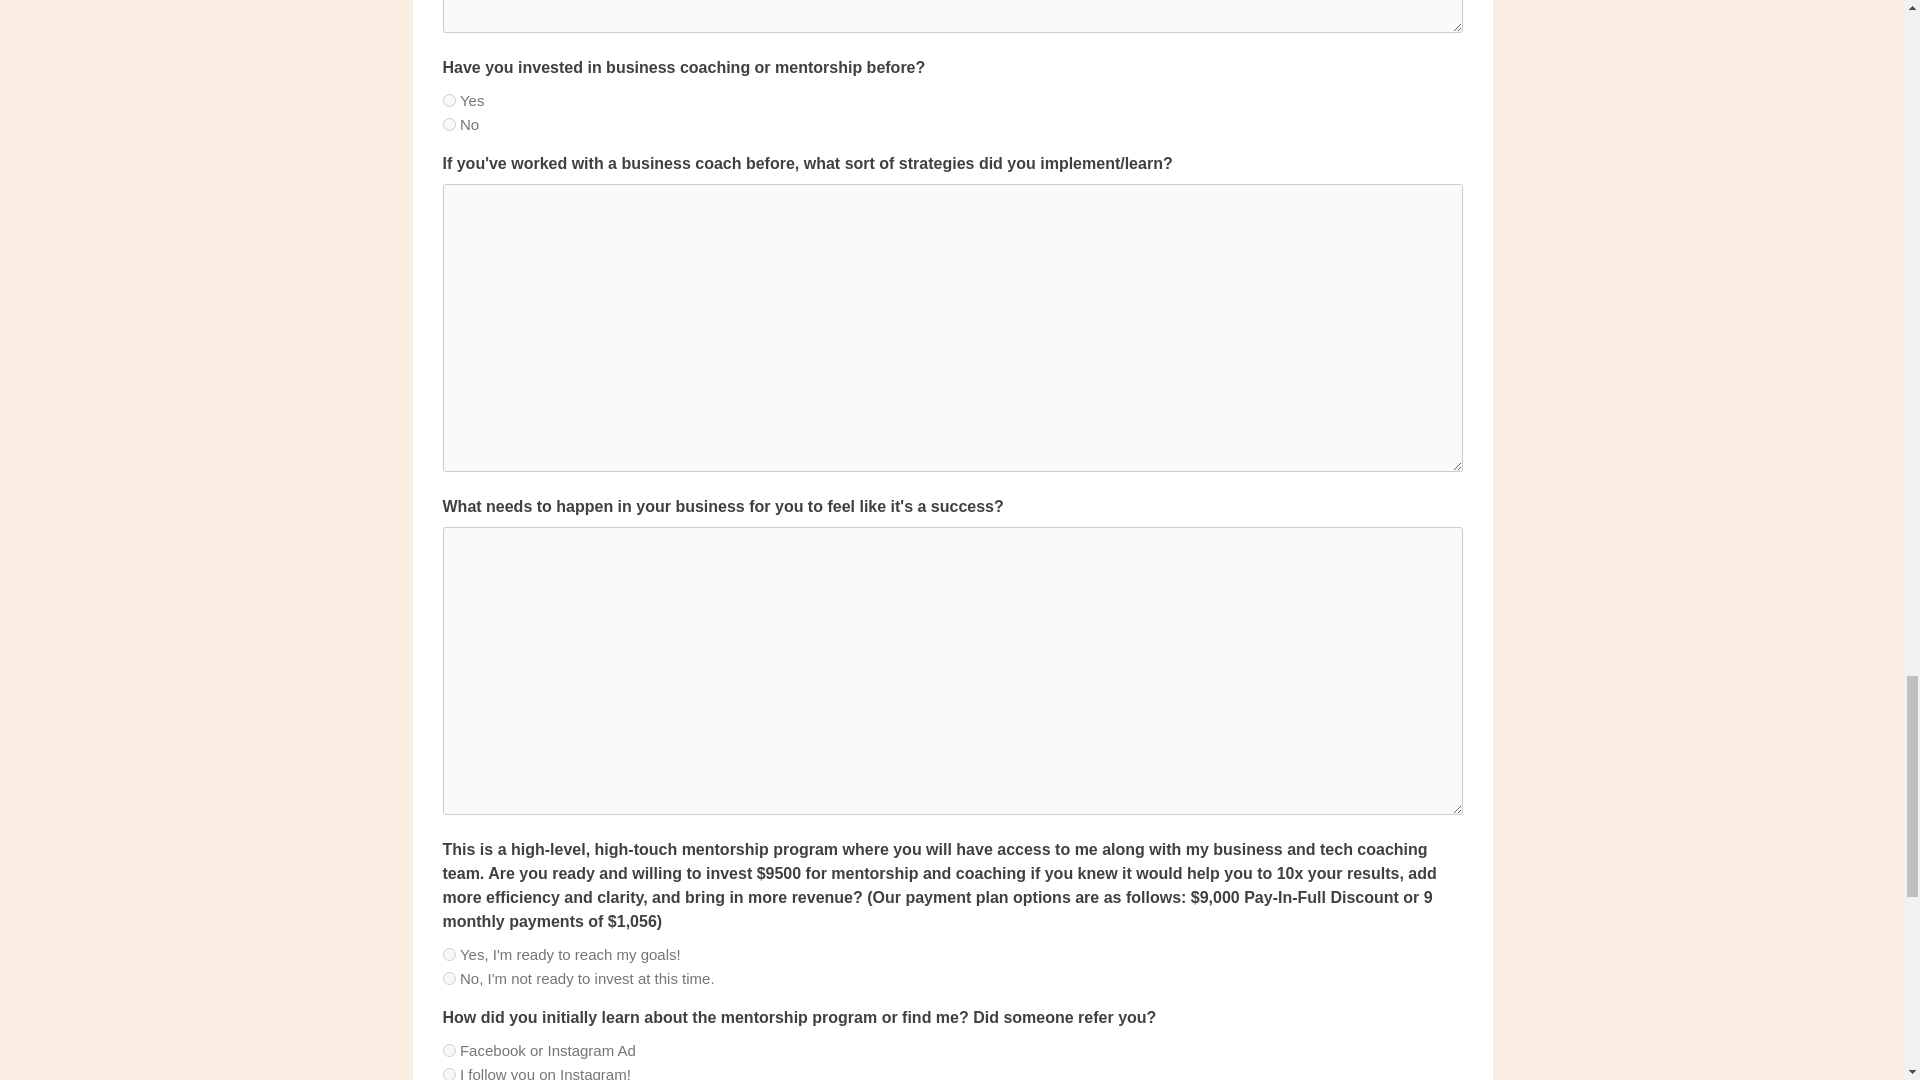 Image resolution: width=1920 pixels, height=1080 pixels. What do you see at coordinates (448, 124) in the screenshot?
I see `No` at bounding box center [448, 124].